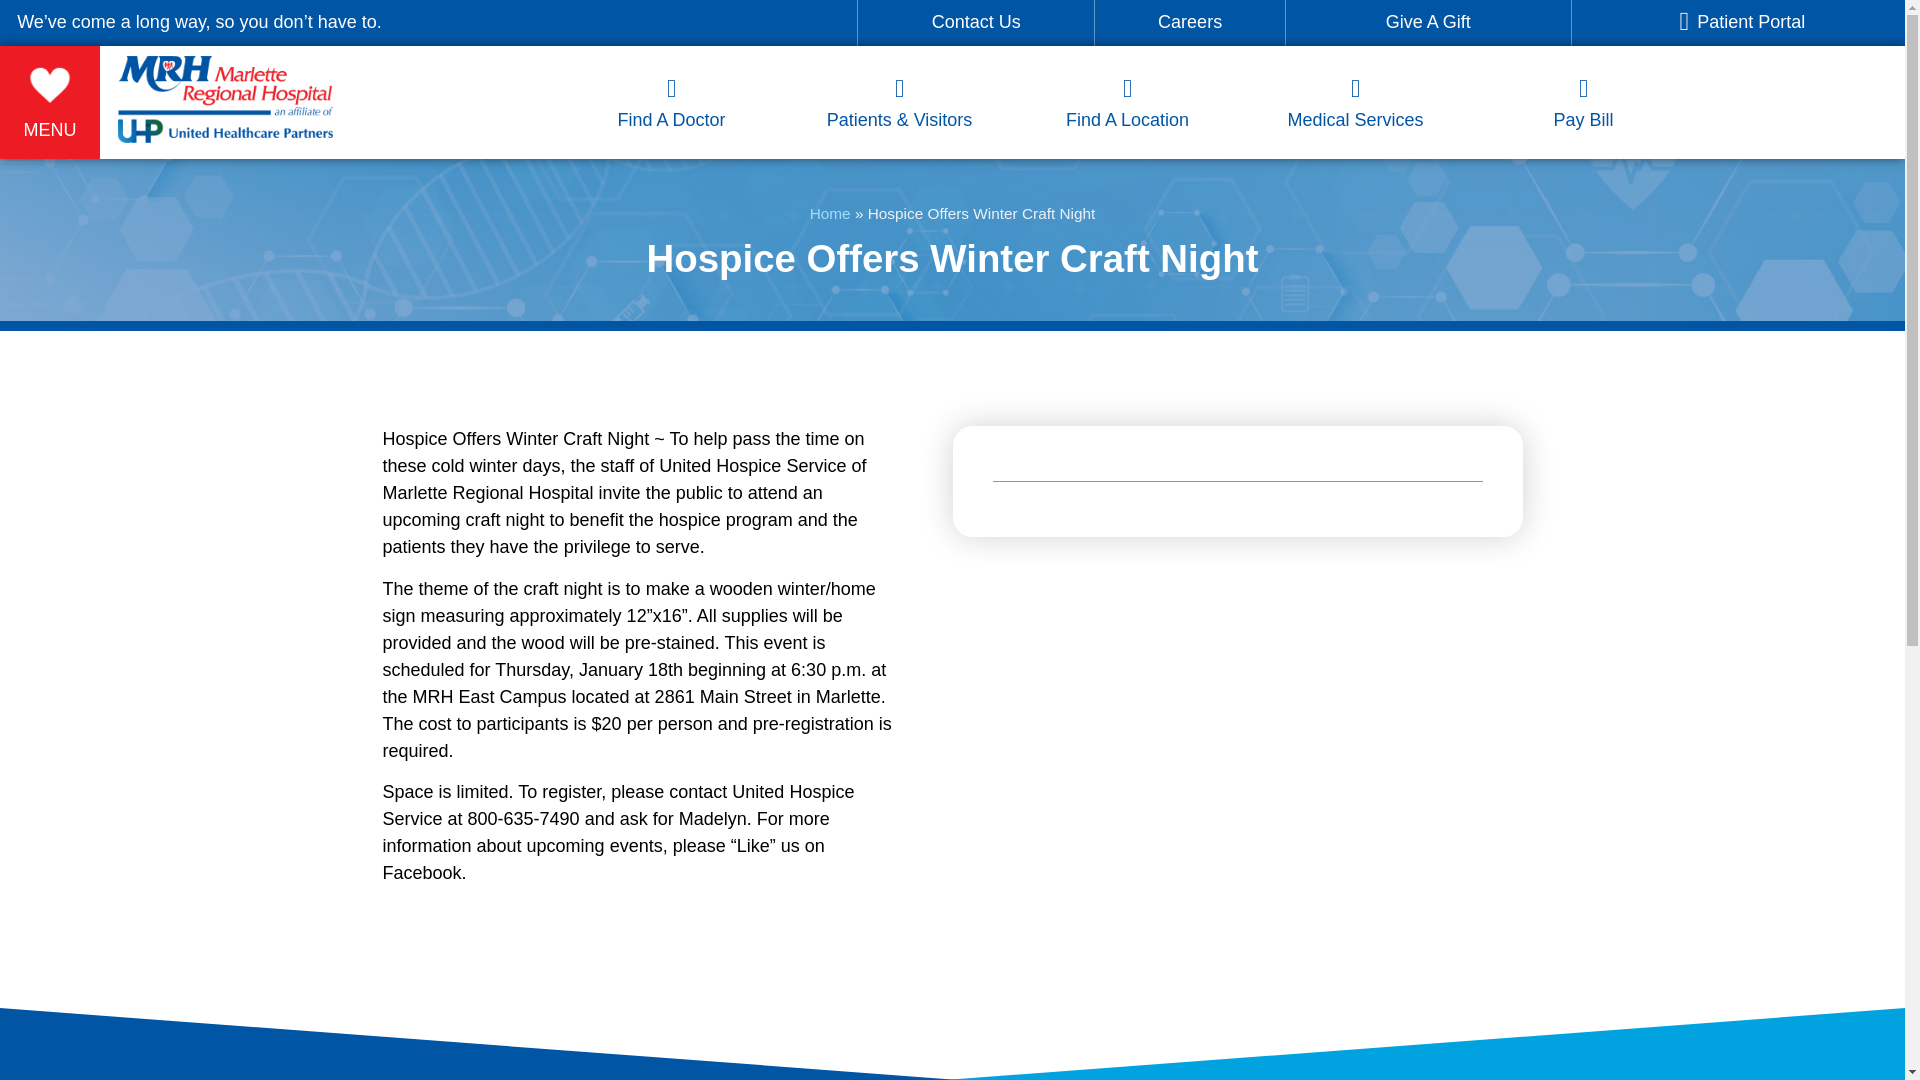 Image resolution: width=1920 pixels, height=1080 pixels. I want to click on Medical Services, so click(1354, 120).